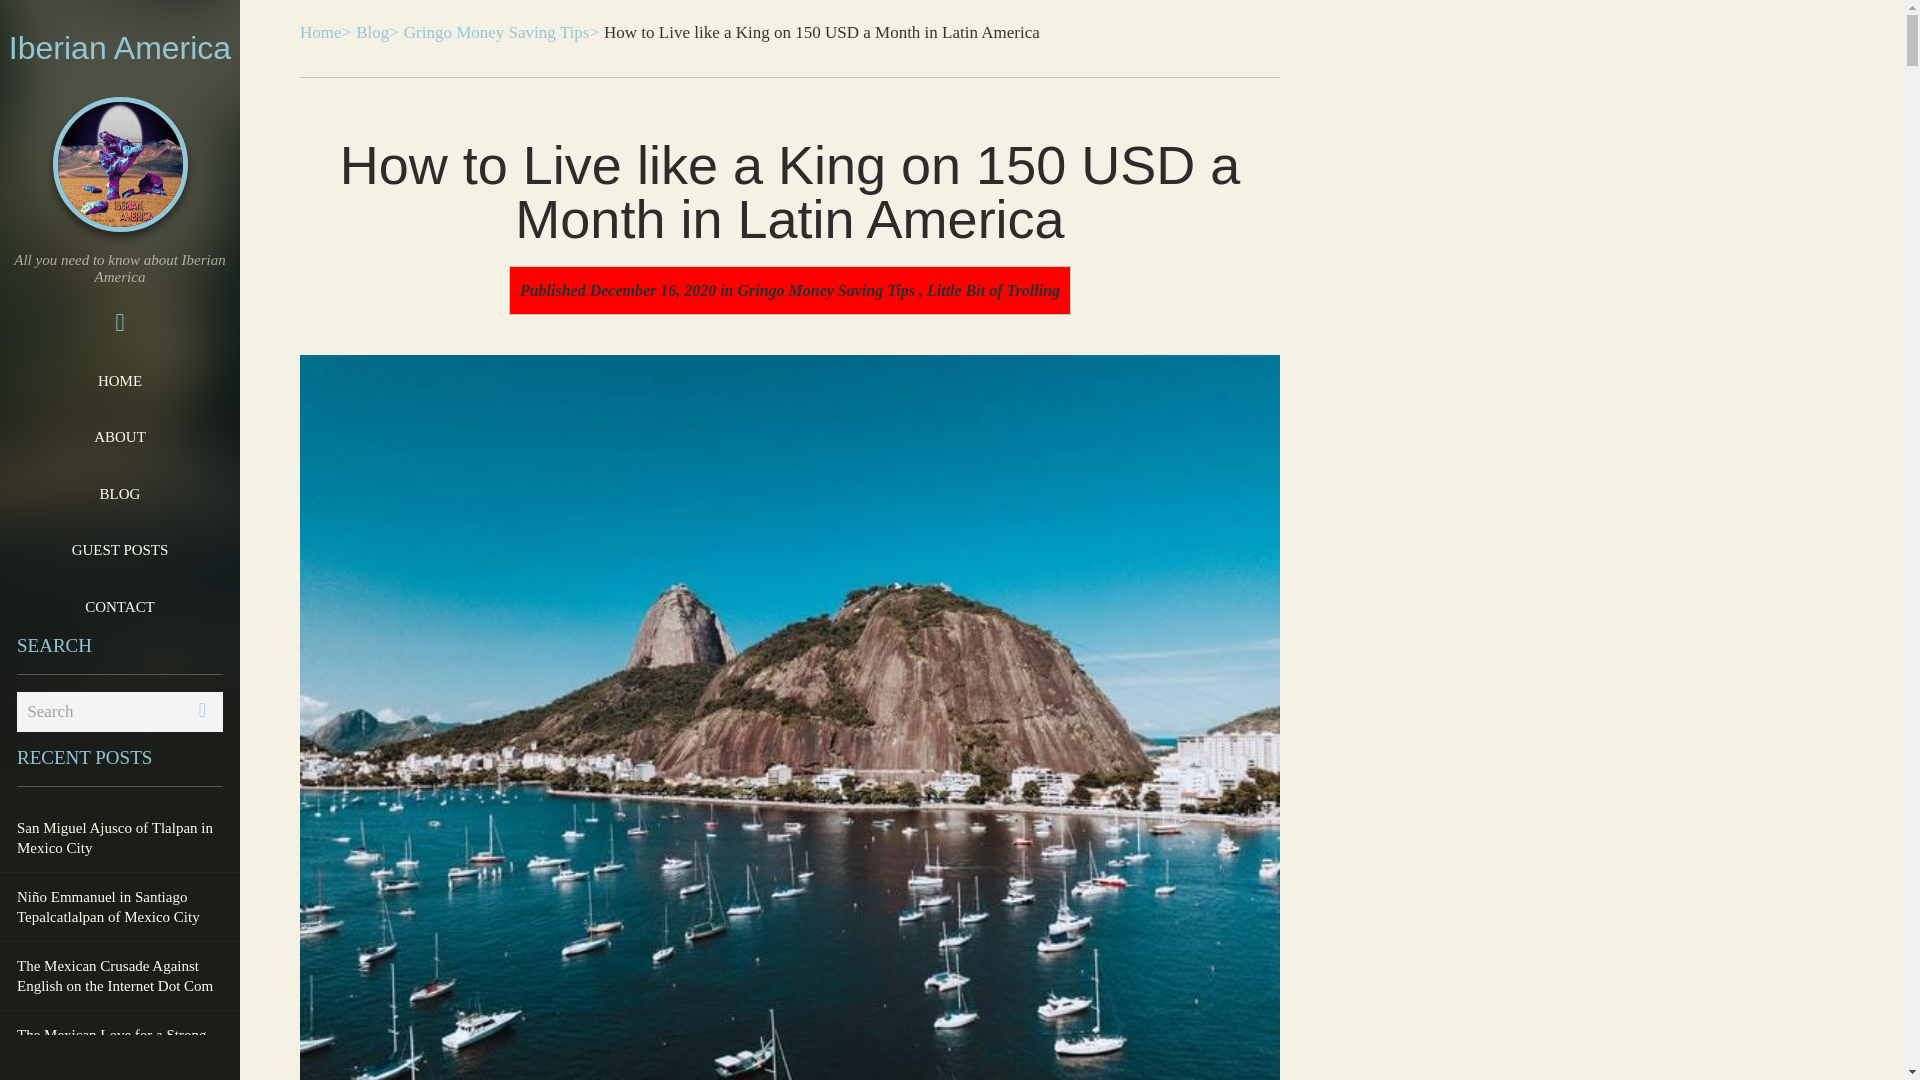  Describe the element at coordinates (826, 290) in the screenshot. I see `Gringo Money Saving Tips` at that location.